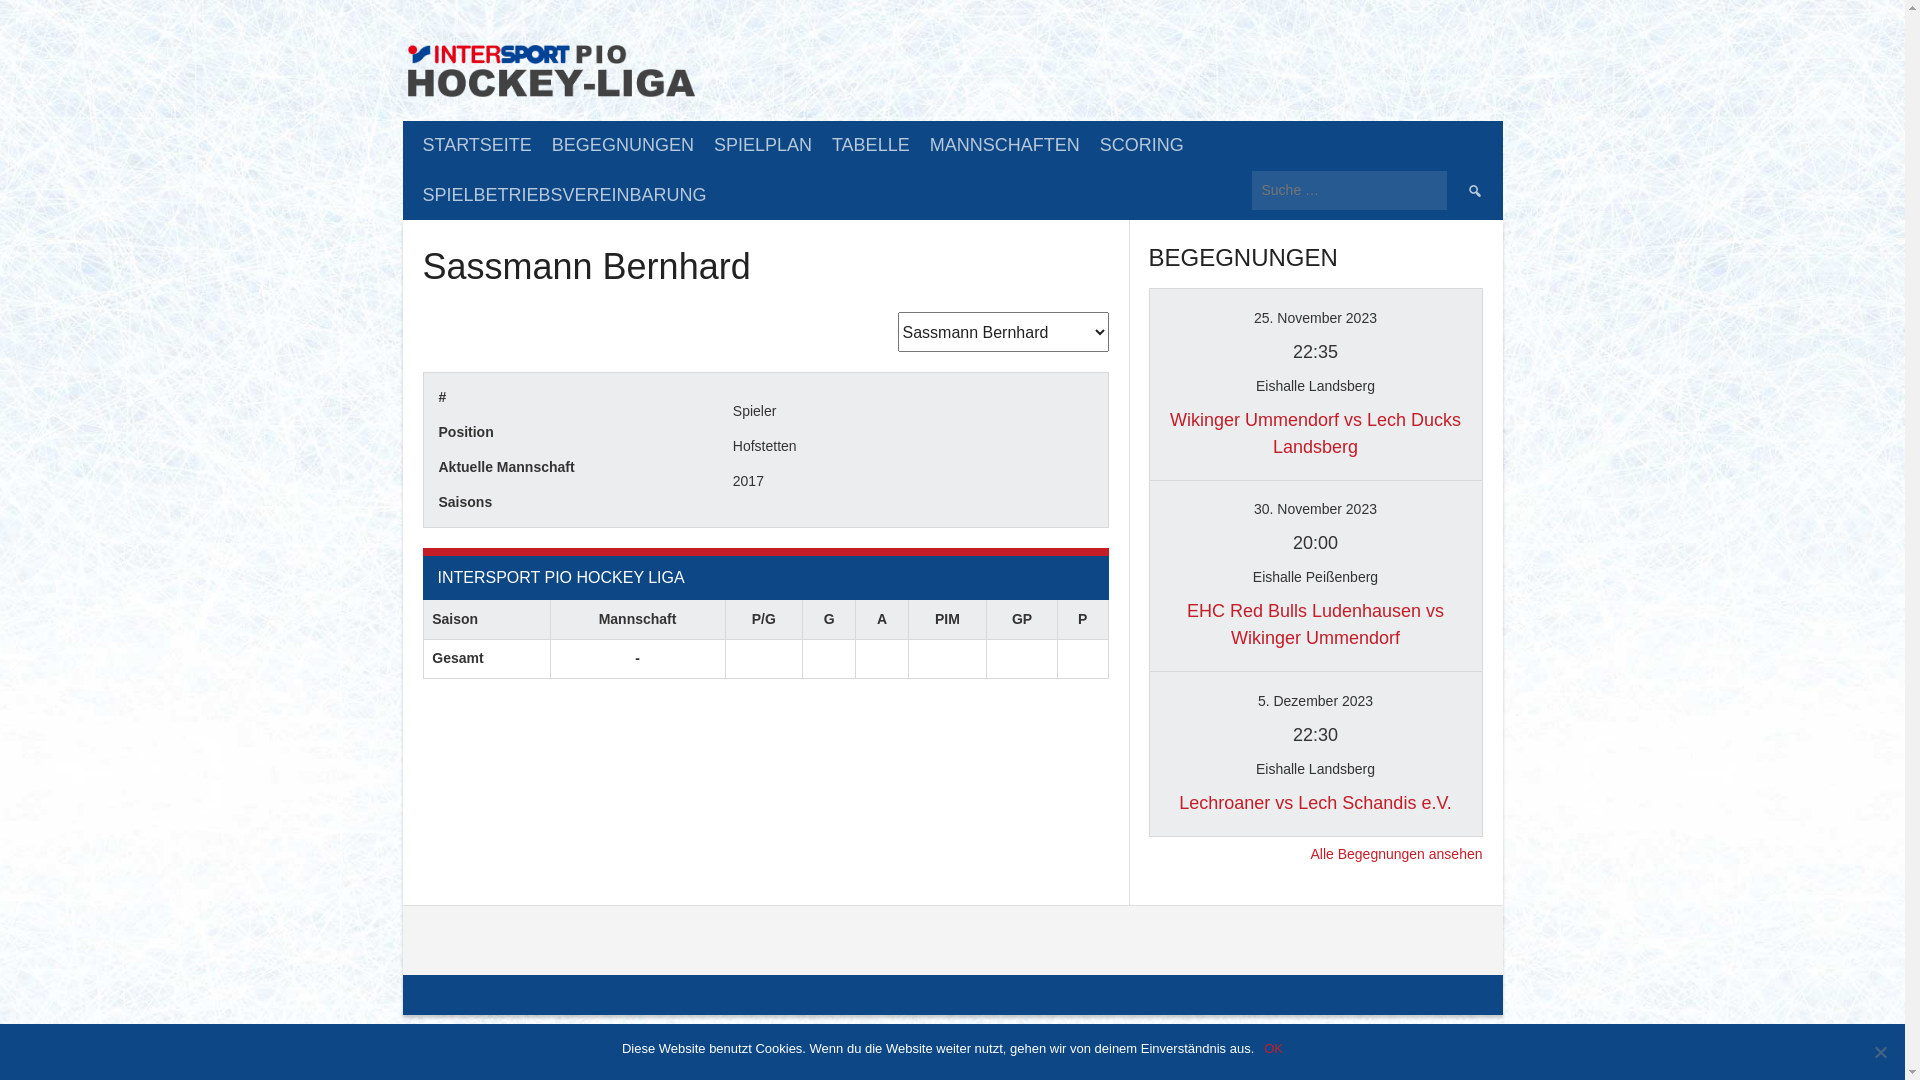  What do you see at coordinates (1142, 146) in the screenshot?
I see `SCORING` at bounding box center [1142, 146].